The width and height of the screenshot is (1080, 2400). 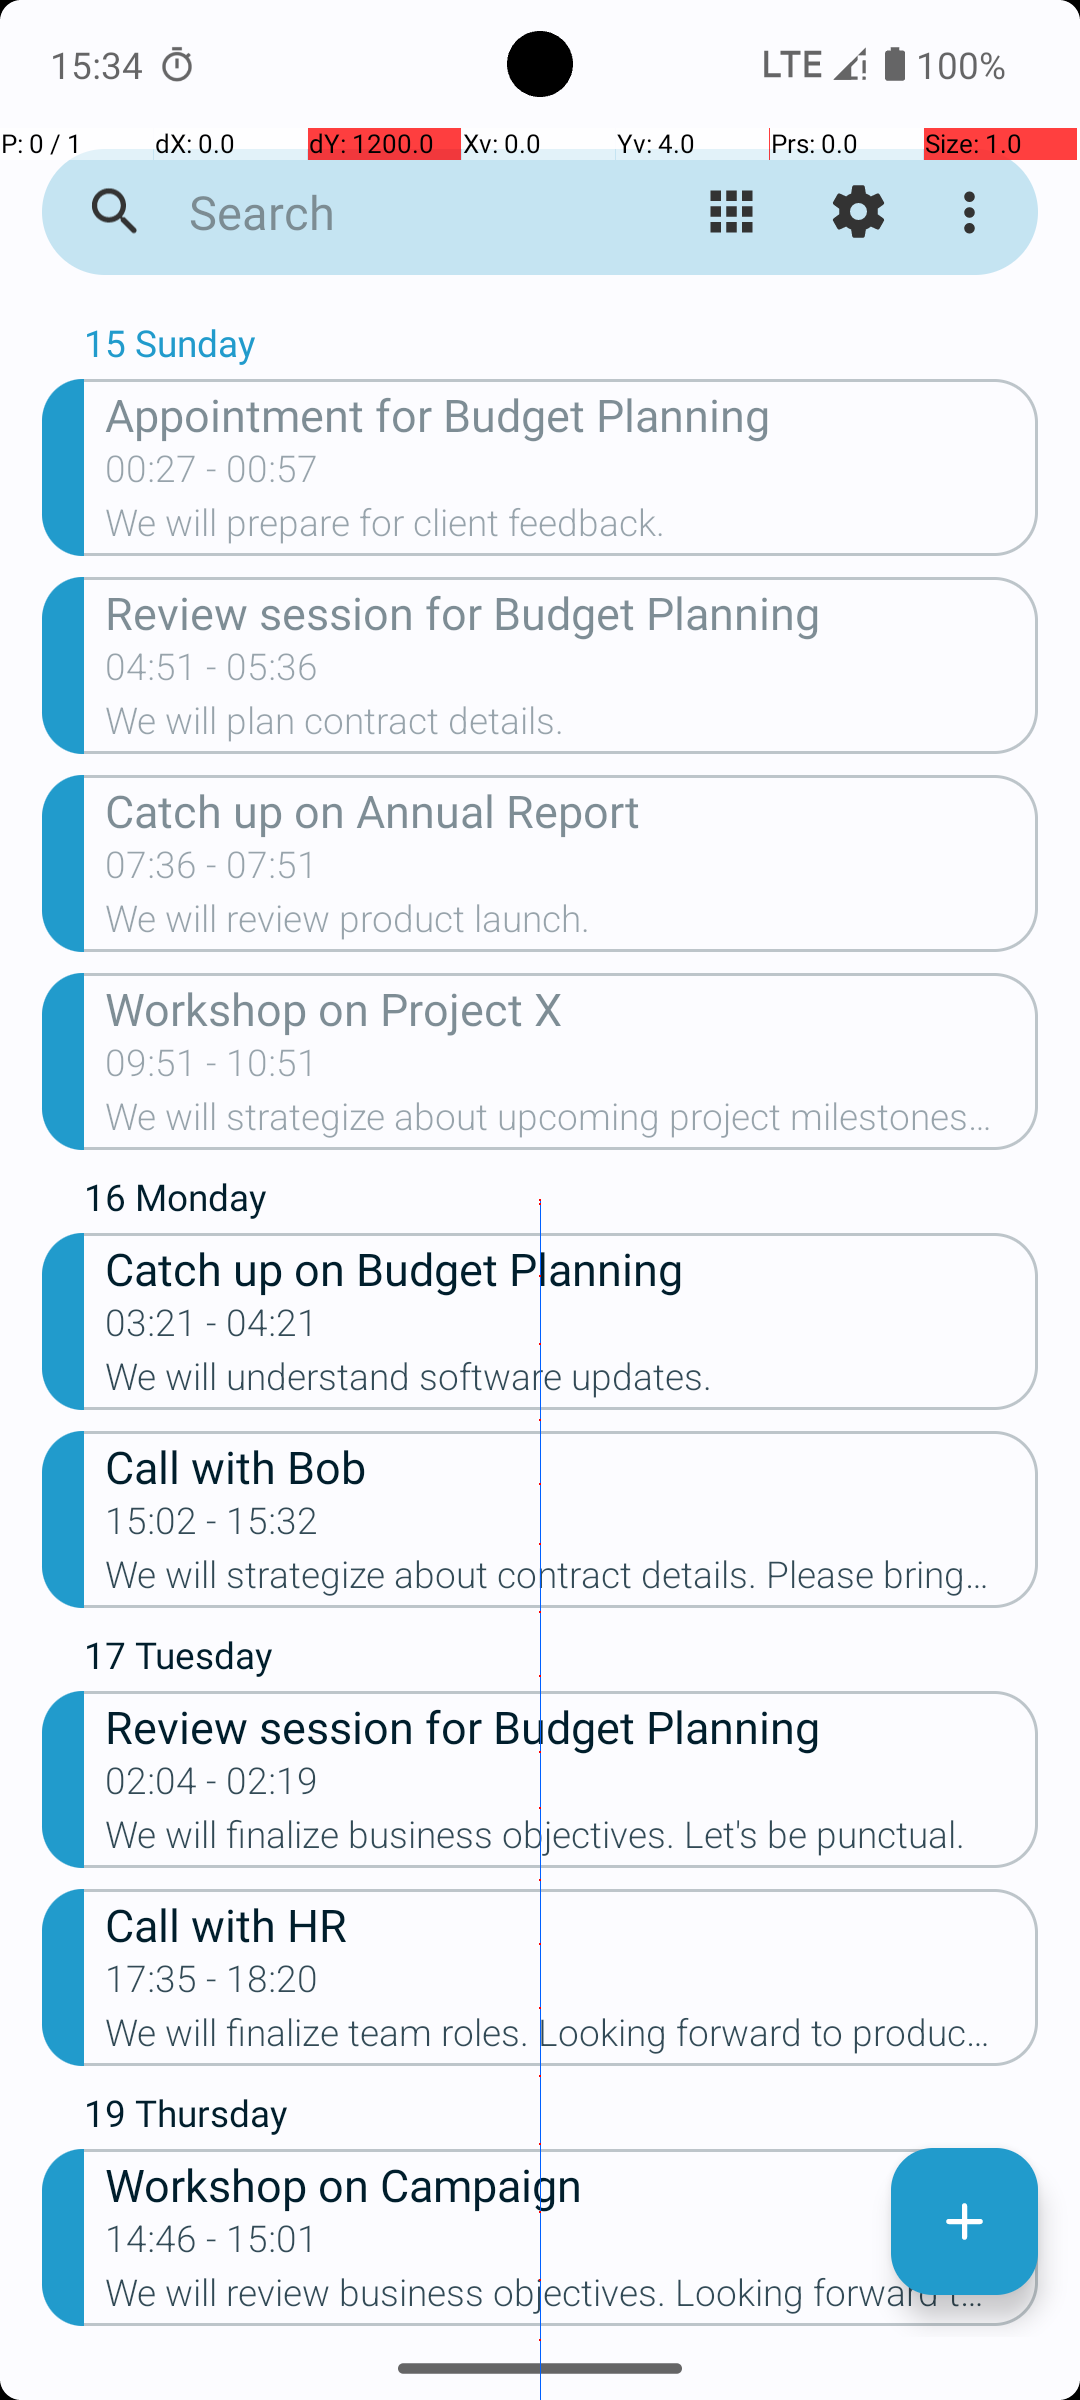 I want to click on 14:46 - 15:01, so click(x=212, y=2245).